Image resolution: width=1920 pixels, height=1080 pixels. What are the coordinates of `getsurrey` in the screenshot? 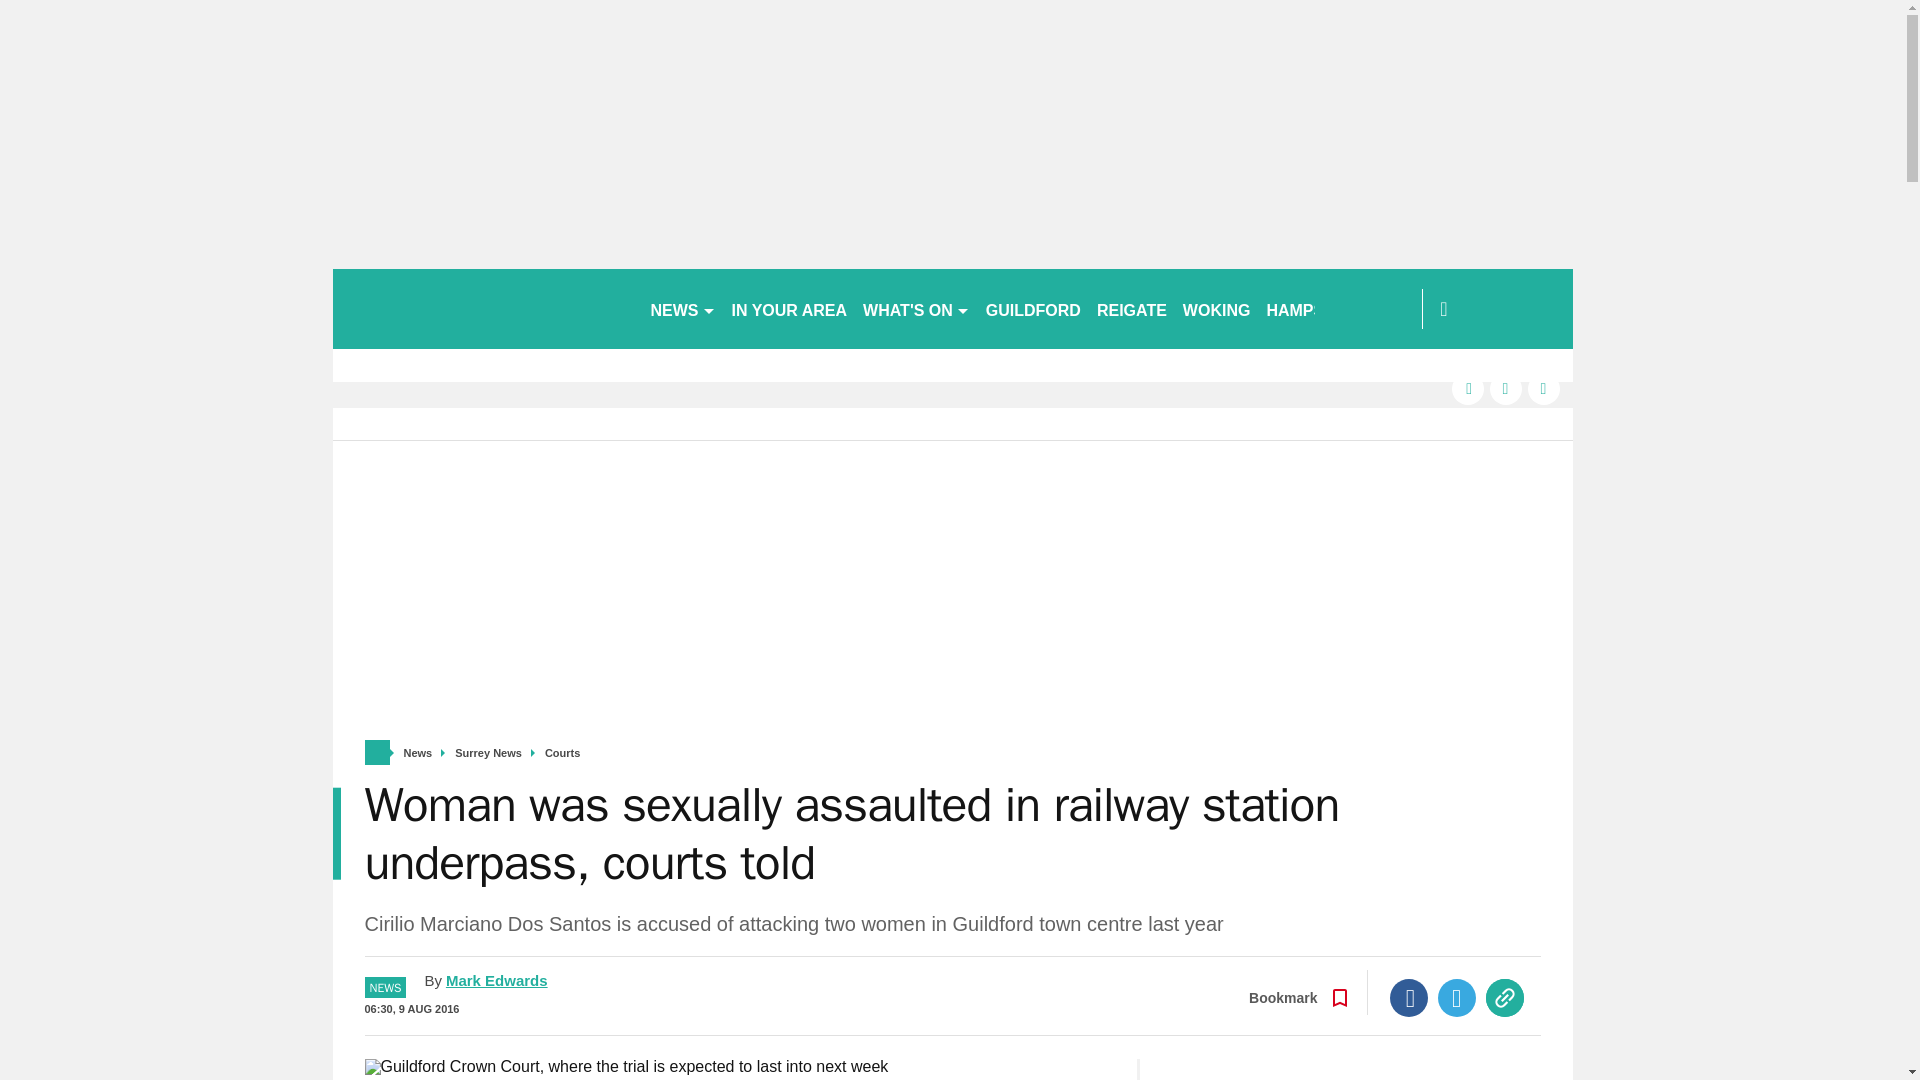 It's located at (482, 308).